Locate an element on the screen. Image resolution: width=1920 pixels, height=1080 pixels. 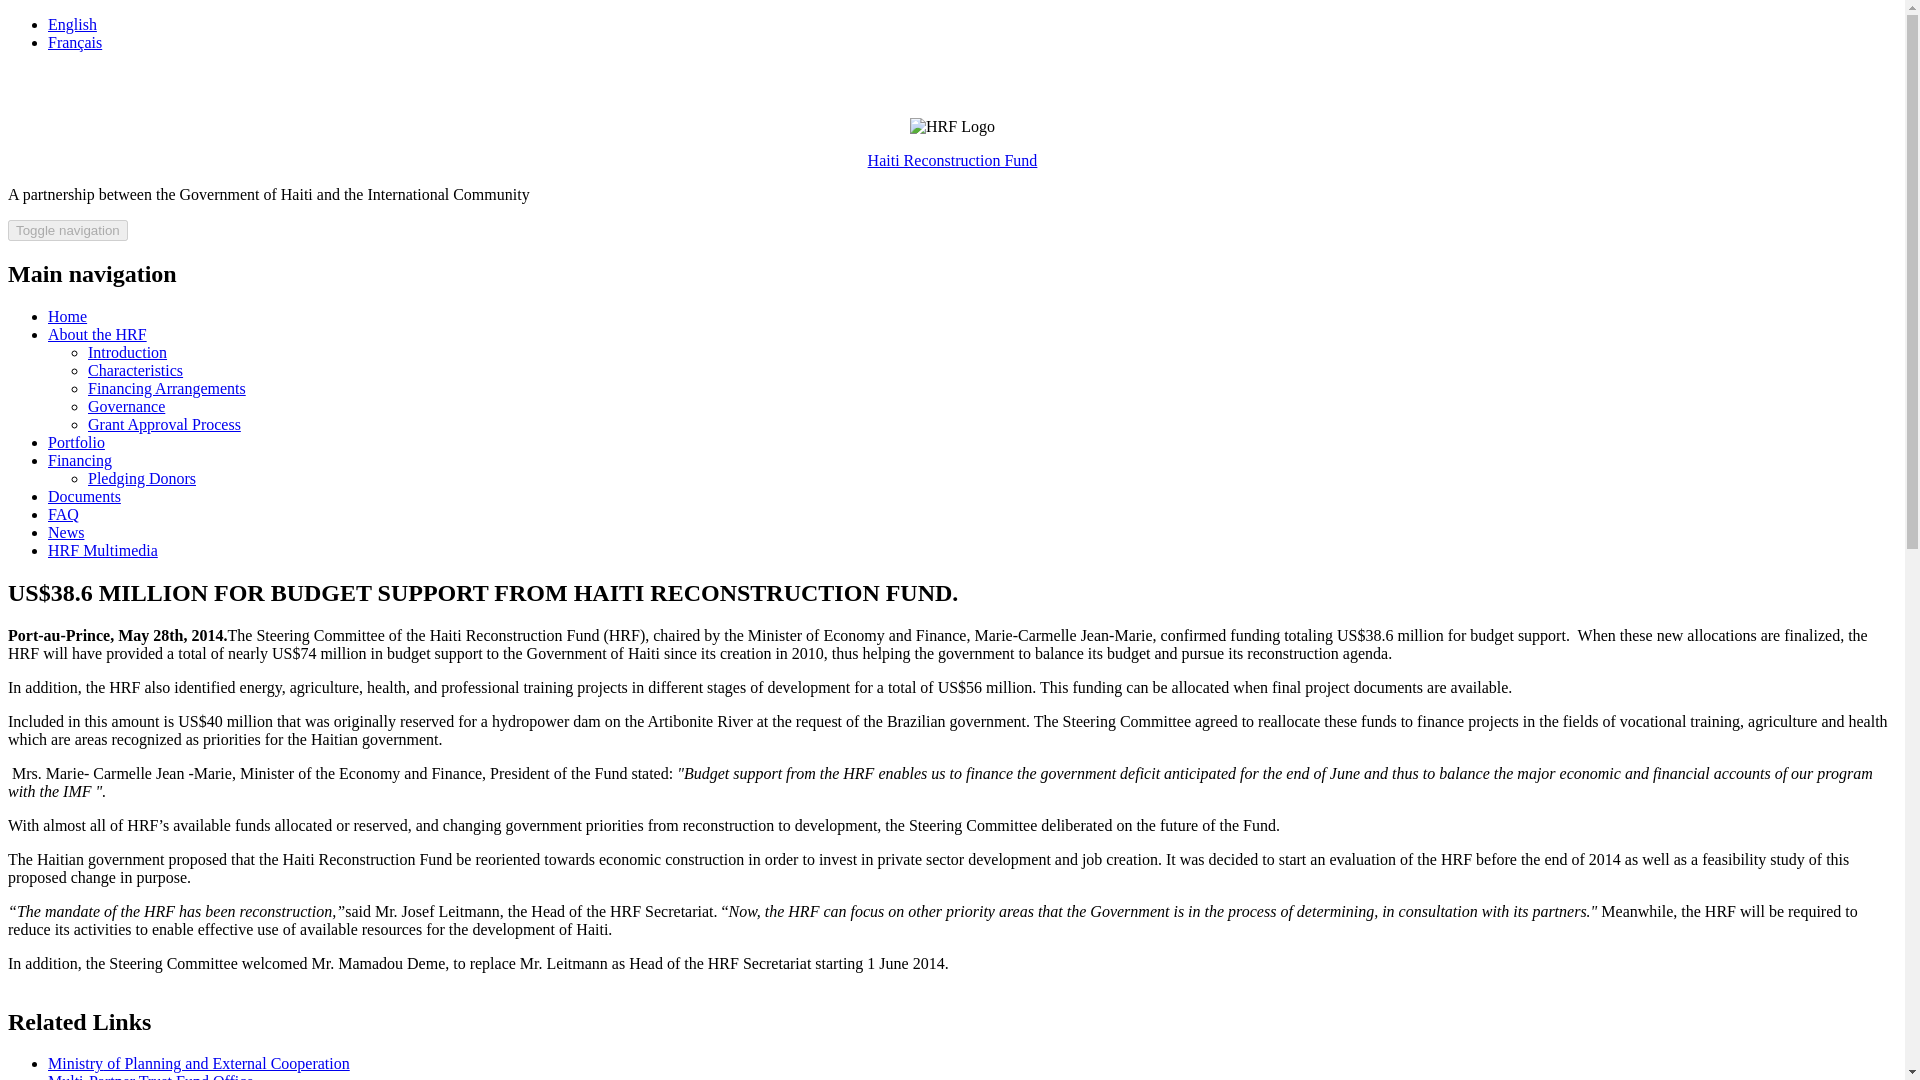
Haiti Reconstruction Fund is located at coordinates (952, 160).